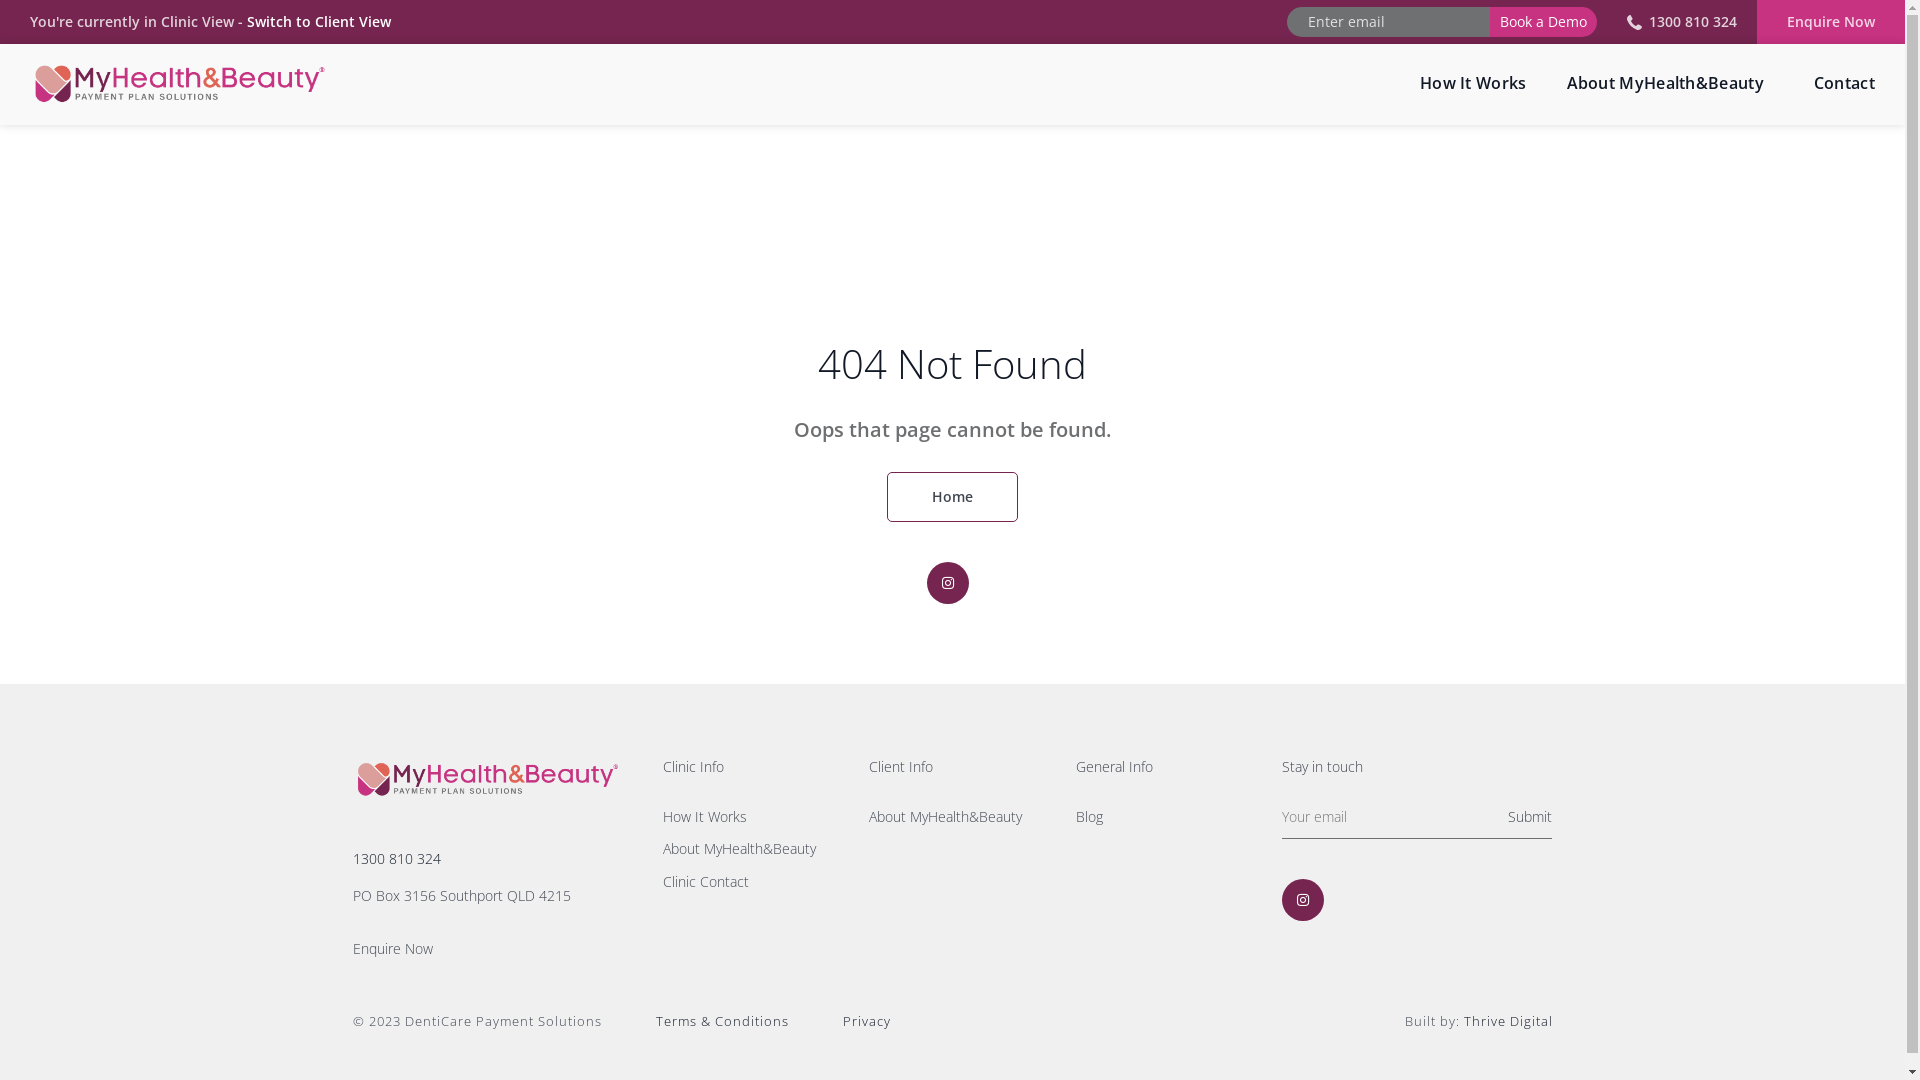 The image size is (1920, 1080). Describe the element at coordinates (487, 950) in the screenshot. I see `Enquire Now` at that location.